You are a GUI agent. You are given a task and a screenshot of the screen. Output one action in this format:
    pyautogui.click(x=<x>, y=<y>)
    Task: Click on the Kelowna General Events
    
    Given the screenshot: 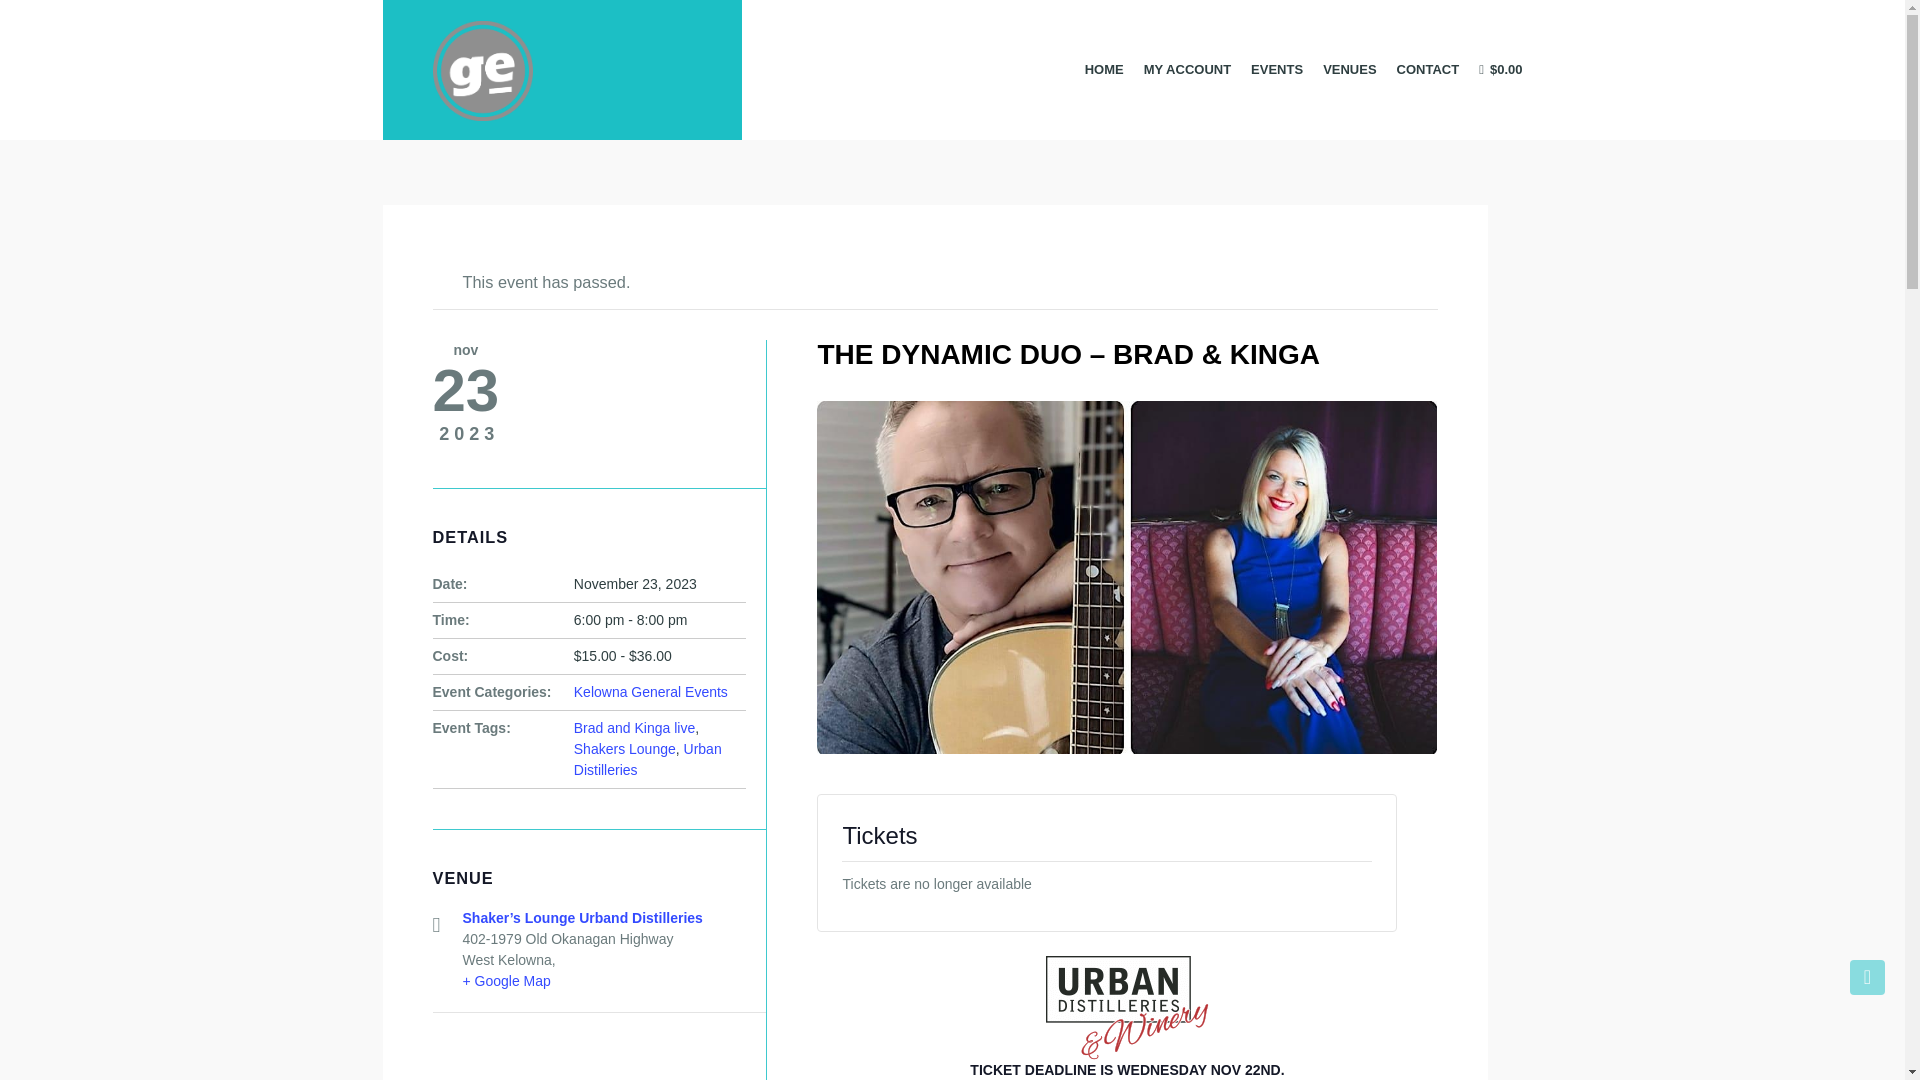 What is the action you would take?
    pyautogui.click(x=650, y=691)
    